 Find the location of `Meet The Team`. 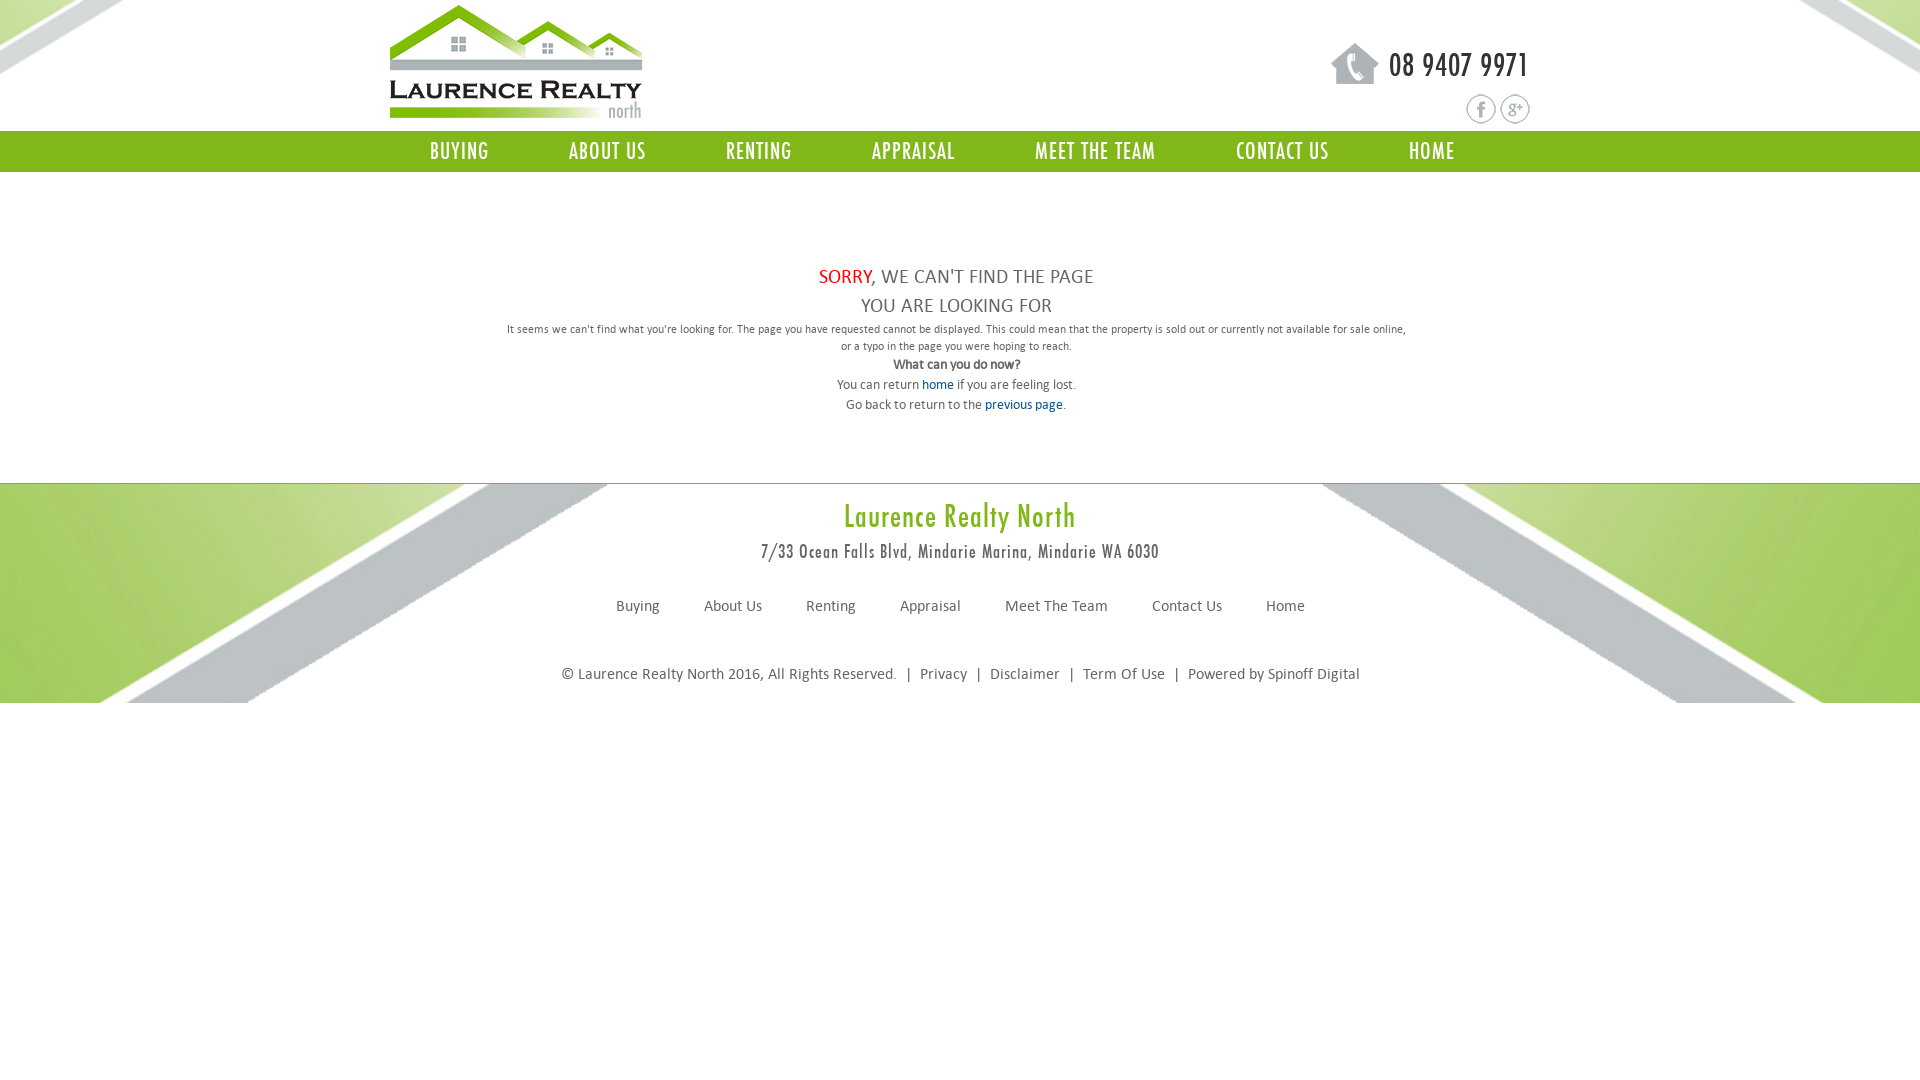

Meet The Team is located at coordinates (1056, 606).